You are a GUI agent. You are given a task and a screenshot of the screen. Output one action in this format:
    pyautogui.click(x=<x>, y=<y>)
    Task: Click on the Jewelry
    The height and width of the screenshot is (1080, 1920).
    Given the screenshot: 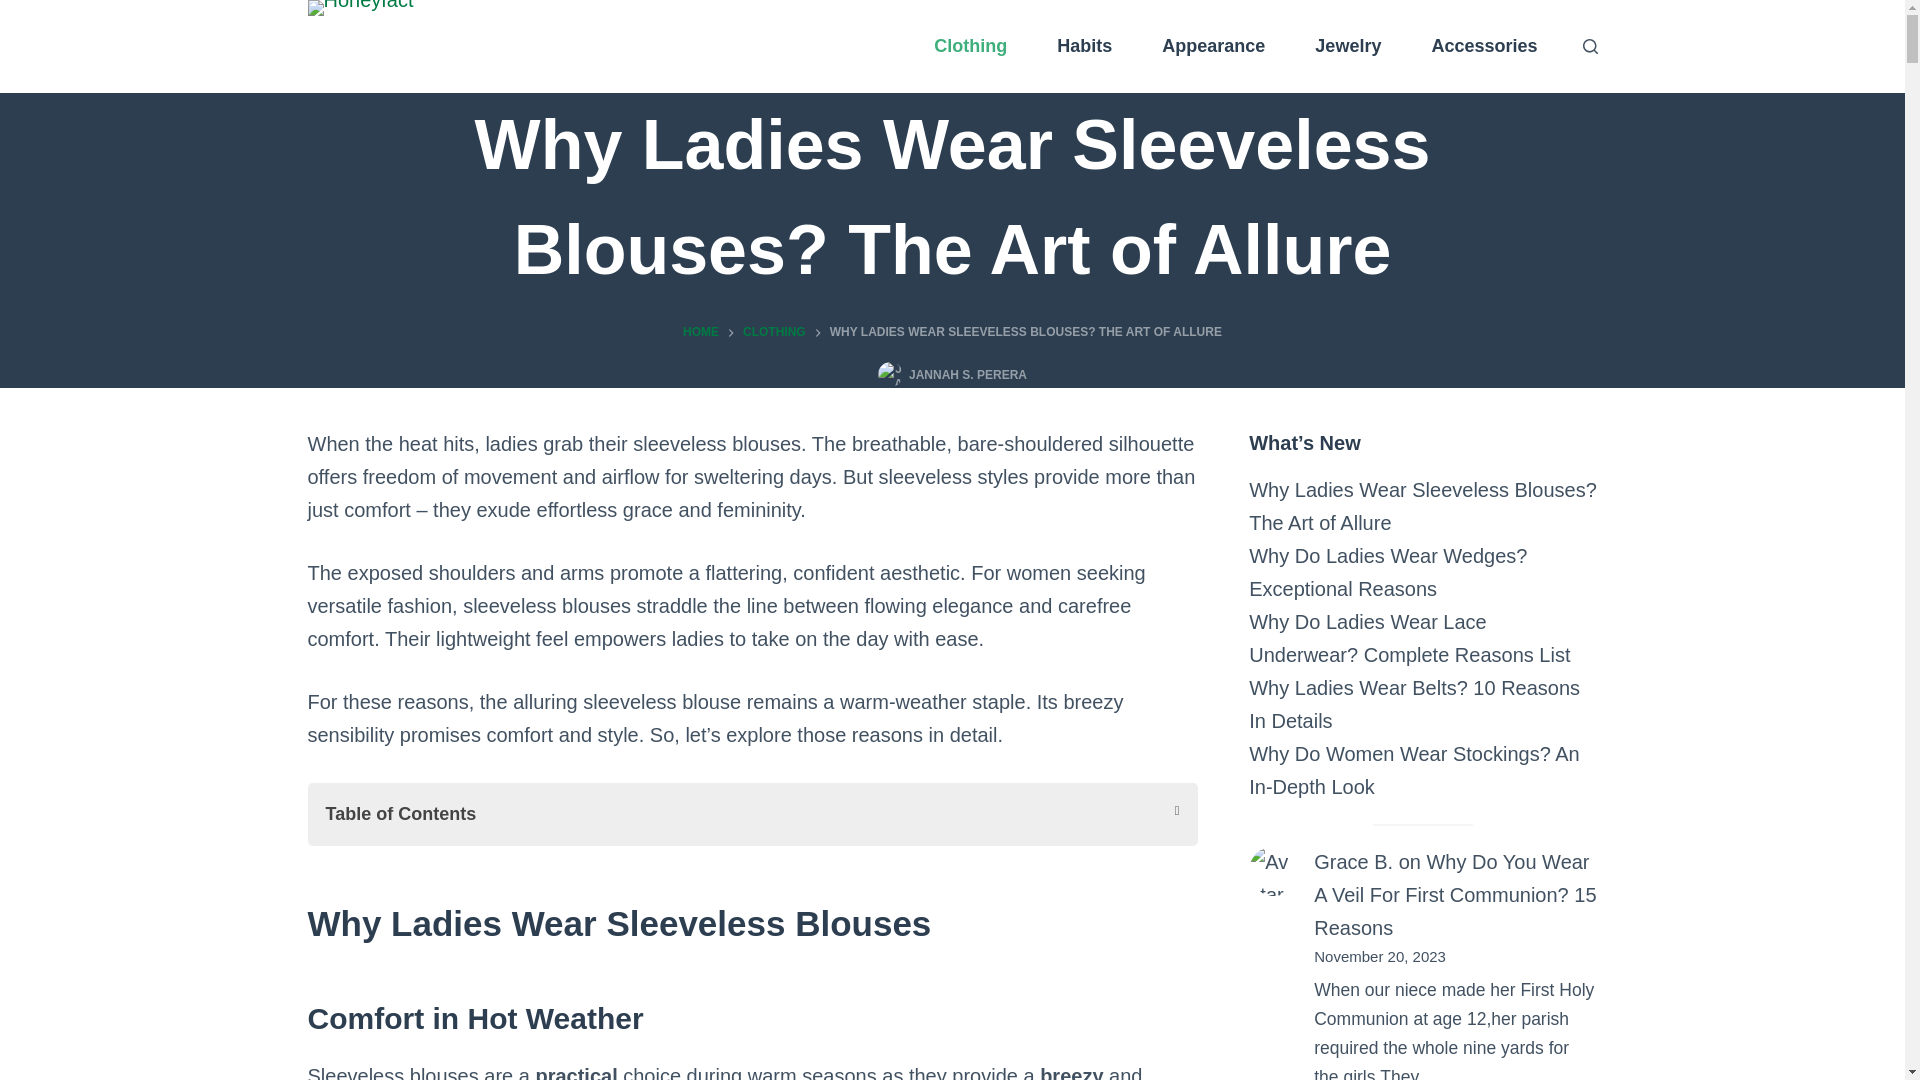 What is the action you would take?
    pyautogui.click(x=1348, y=46)
    